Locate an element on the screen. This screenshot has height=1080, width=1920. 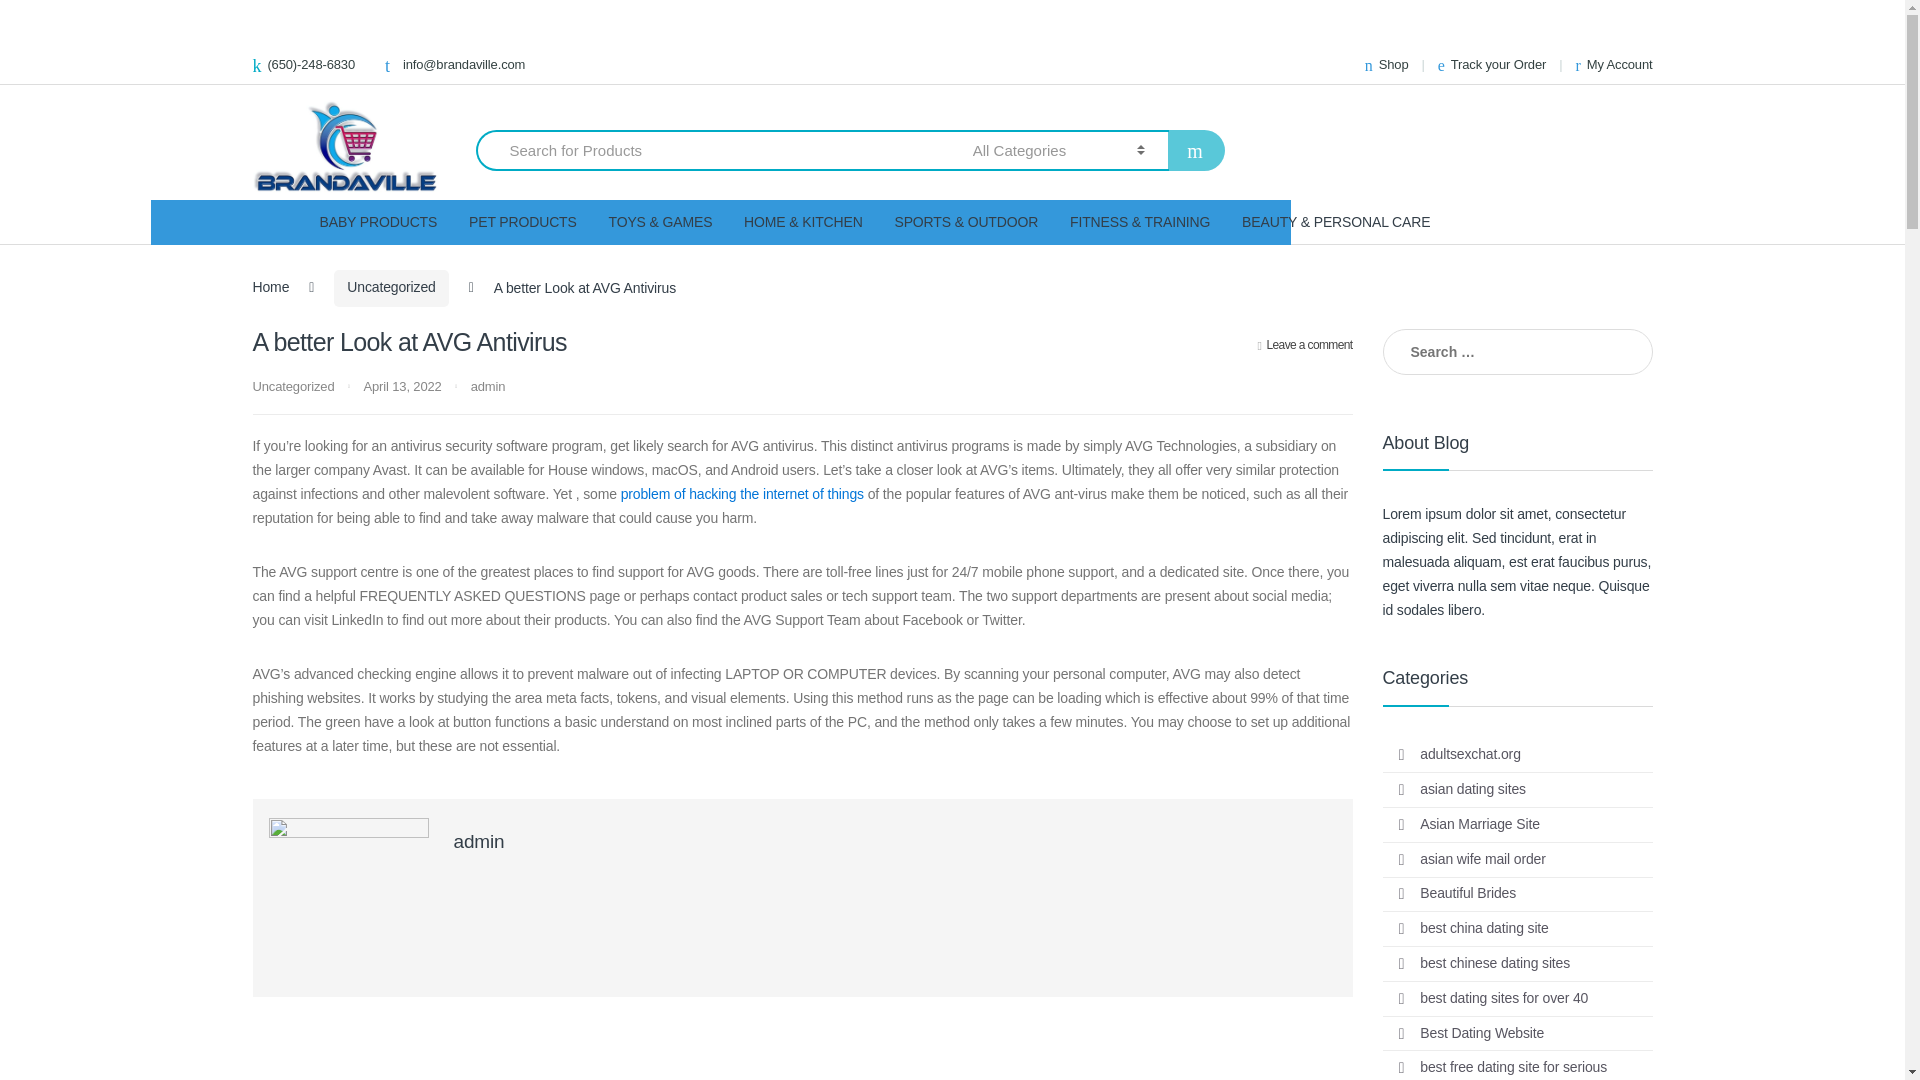
Track your Order is located at coordinates (1492, 64).